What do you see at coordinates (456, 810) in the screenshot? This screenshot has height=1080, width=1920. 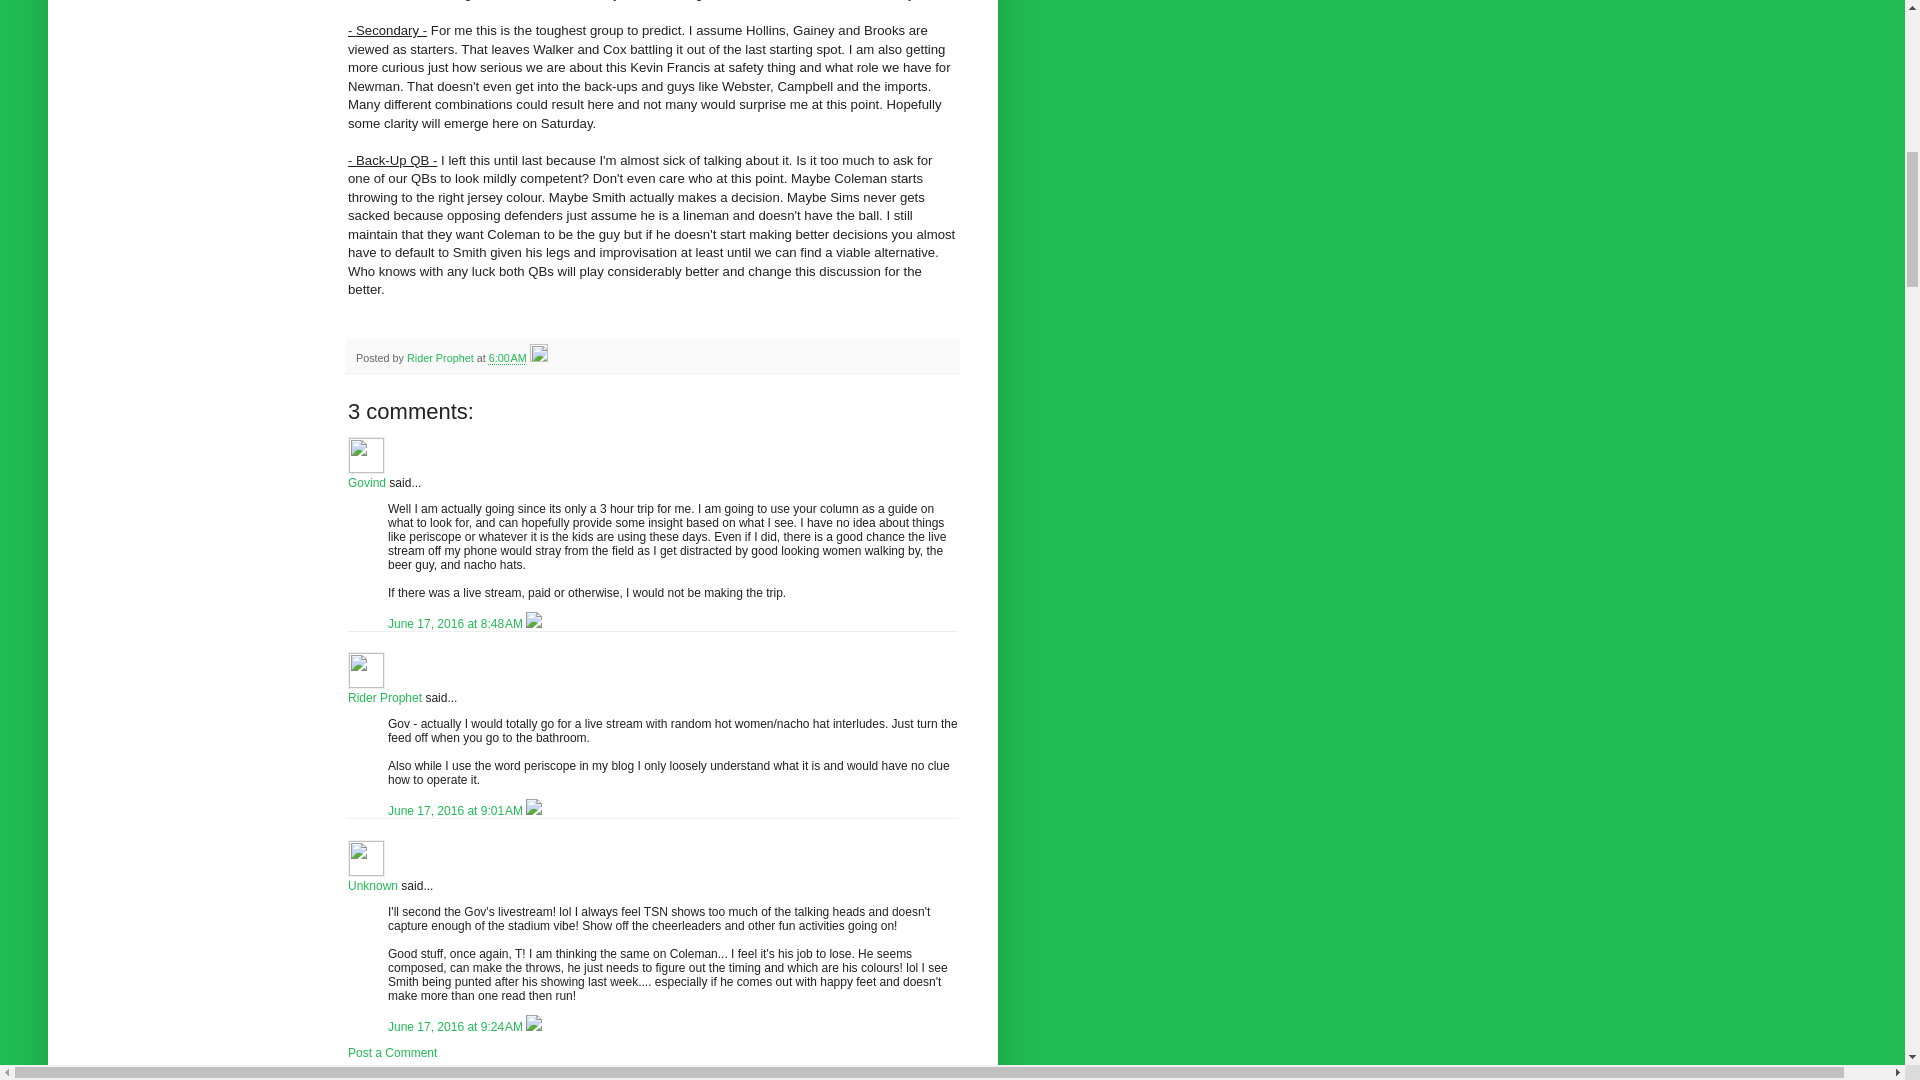 I see `comment permalink` at bounding box center [456, 810].